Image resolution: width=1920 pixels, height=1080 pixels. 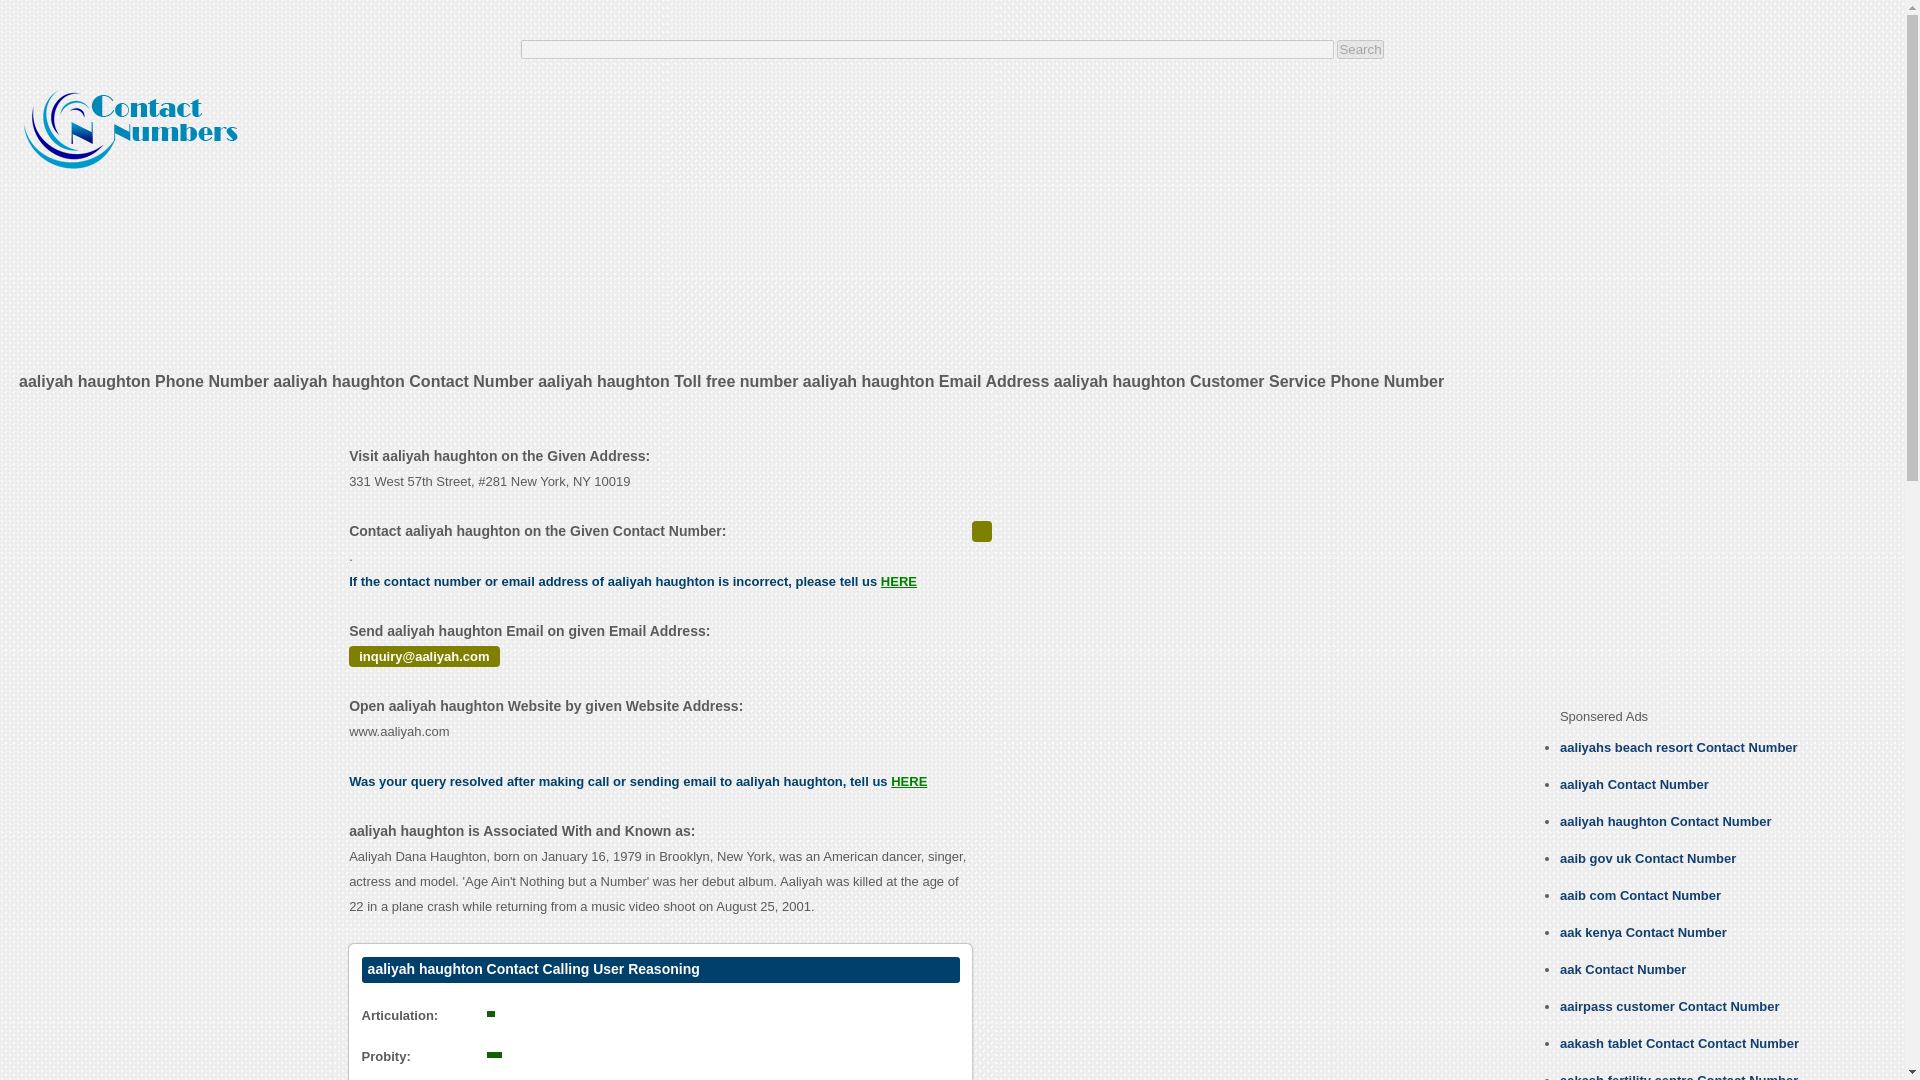 I want to click on aakash tablet Contact Contact Number, so click(x=1679, y=1042).